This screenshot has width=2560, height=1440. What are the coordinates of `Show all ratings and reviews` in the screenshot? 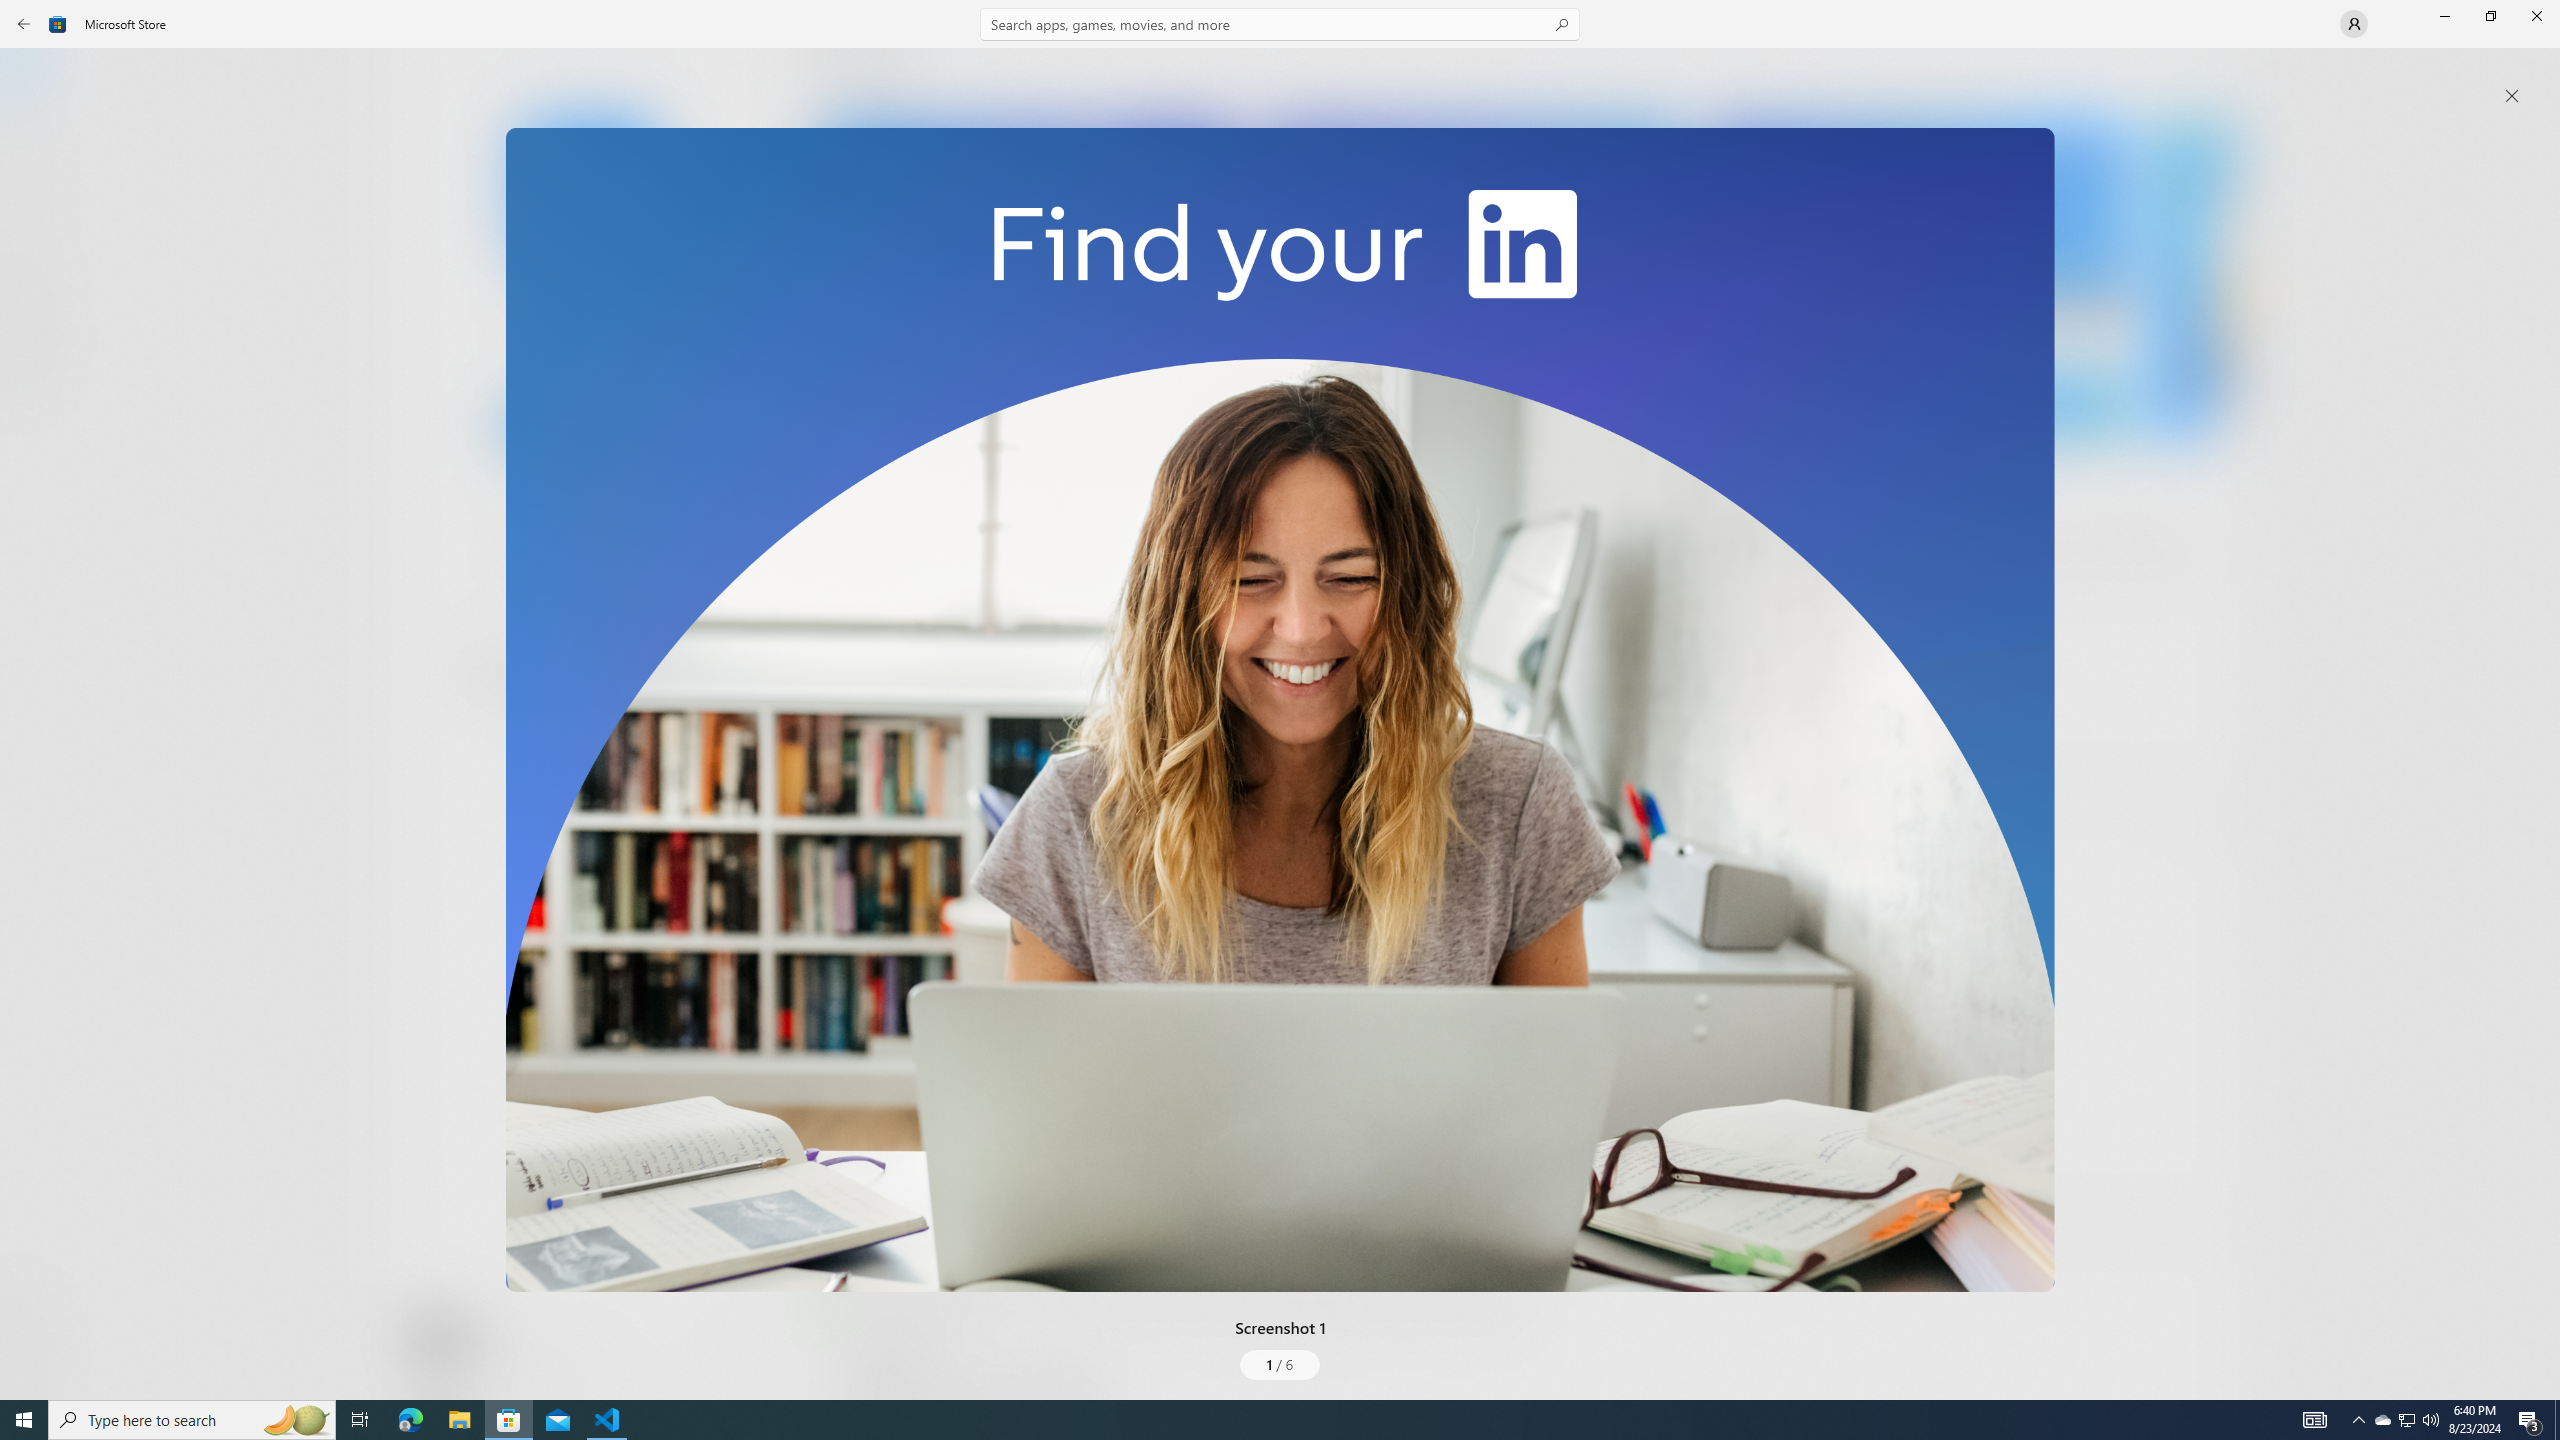 It's located at (839, 1174).